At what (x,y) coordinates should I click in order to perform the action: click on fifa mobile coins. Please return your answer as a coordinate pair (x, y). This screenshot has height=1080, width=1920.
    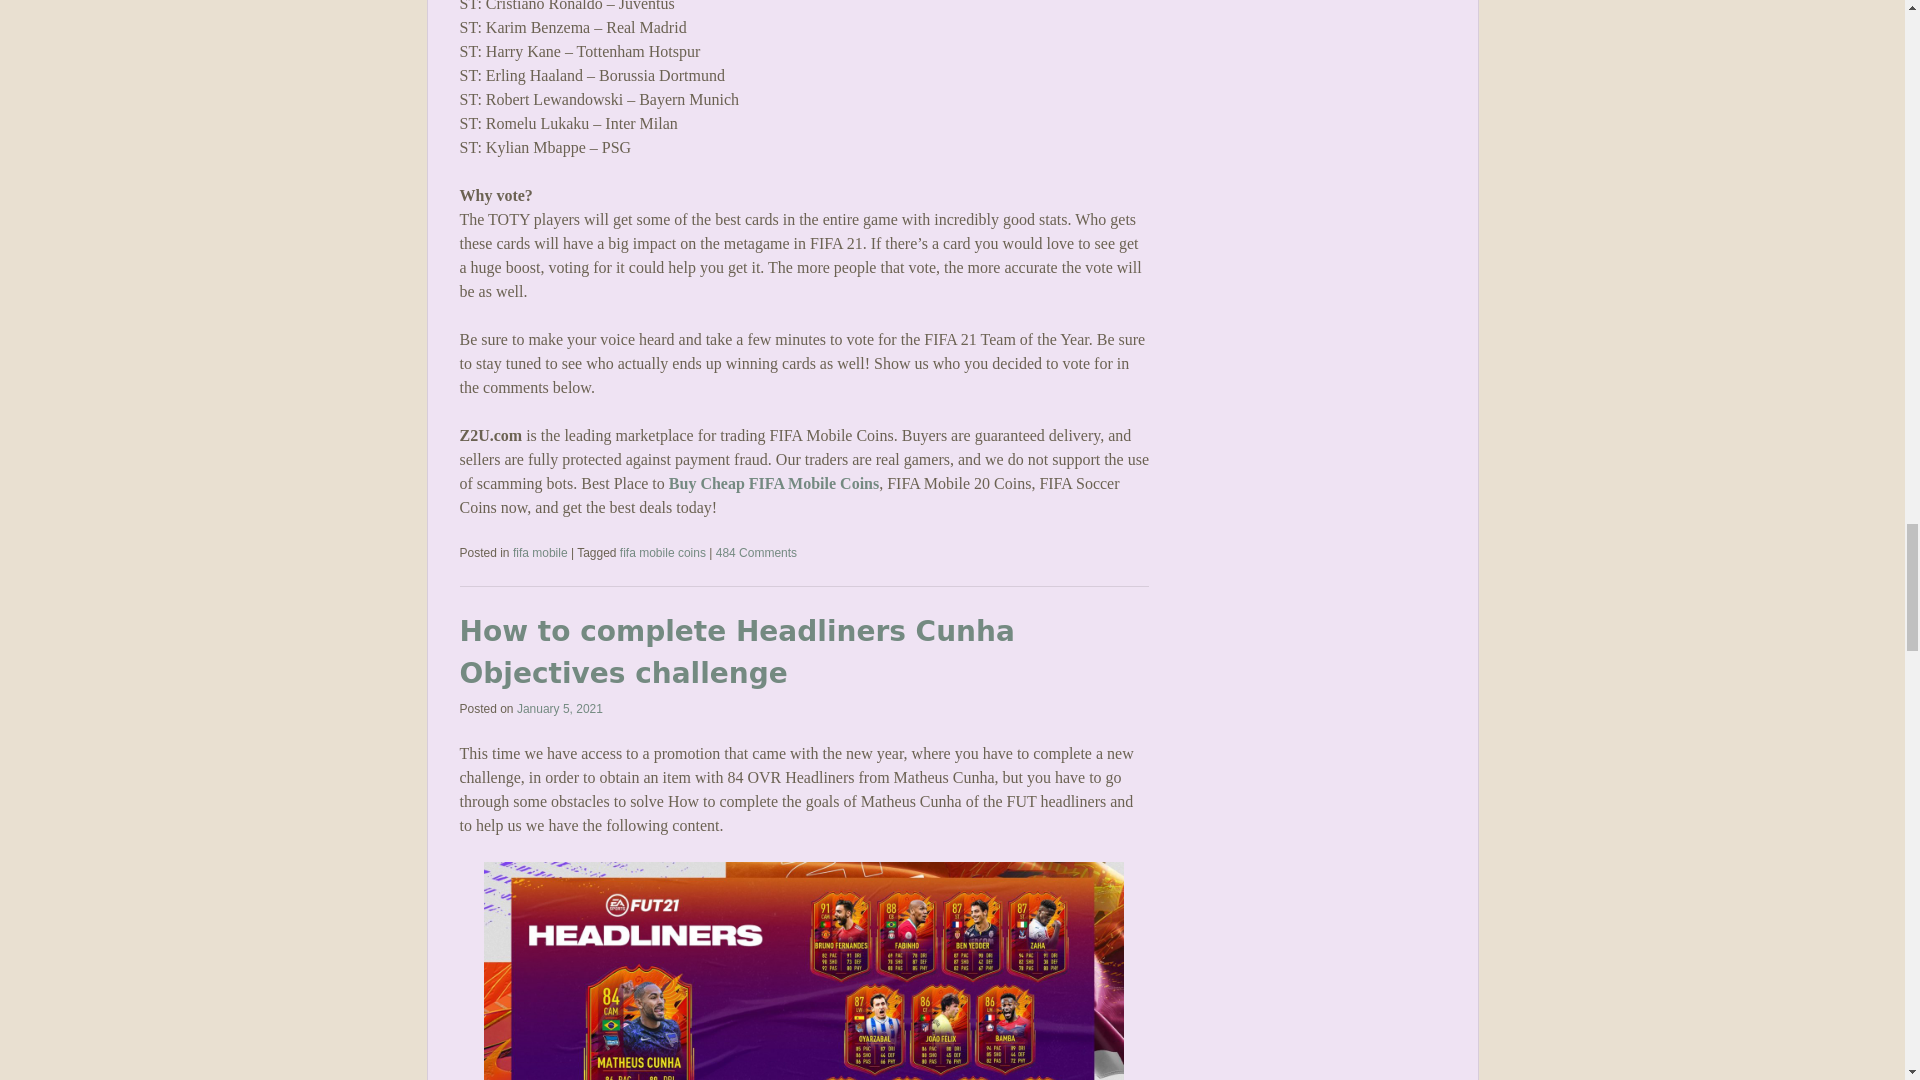
    Looking at the image, I should click on (663, 553).